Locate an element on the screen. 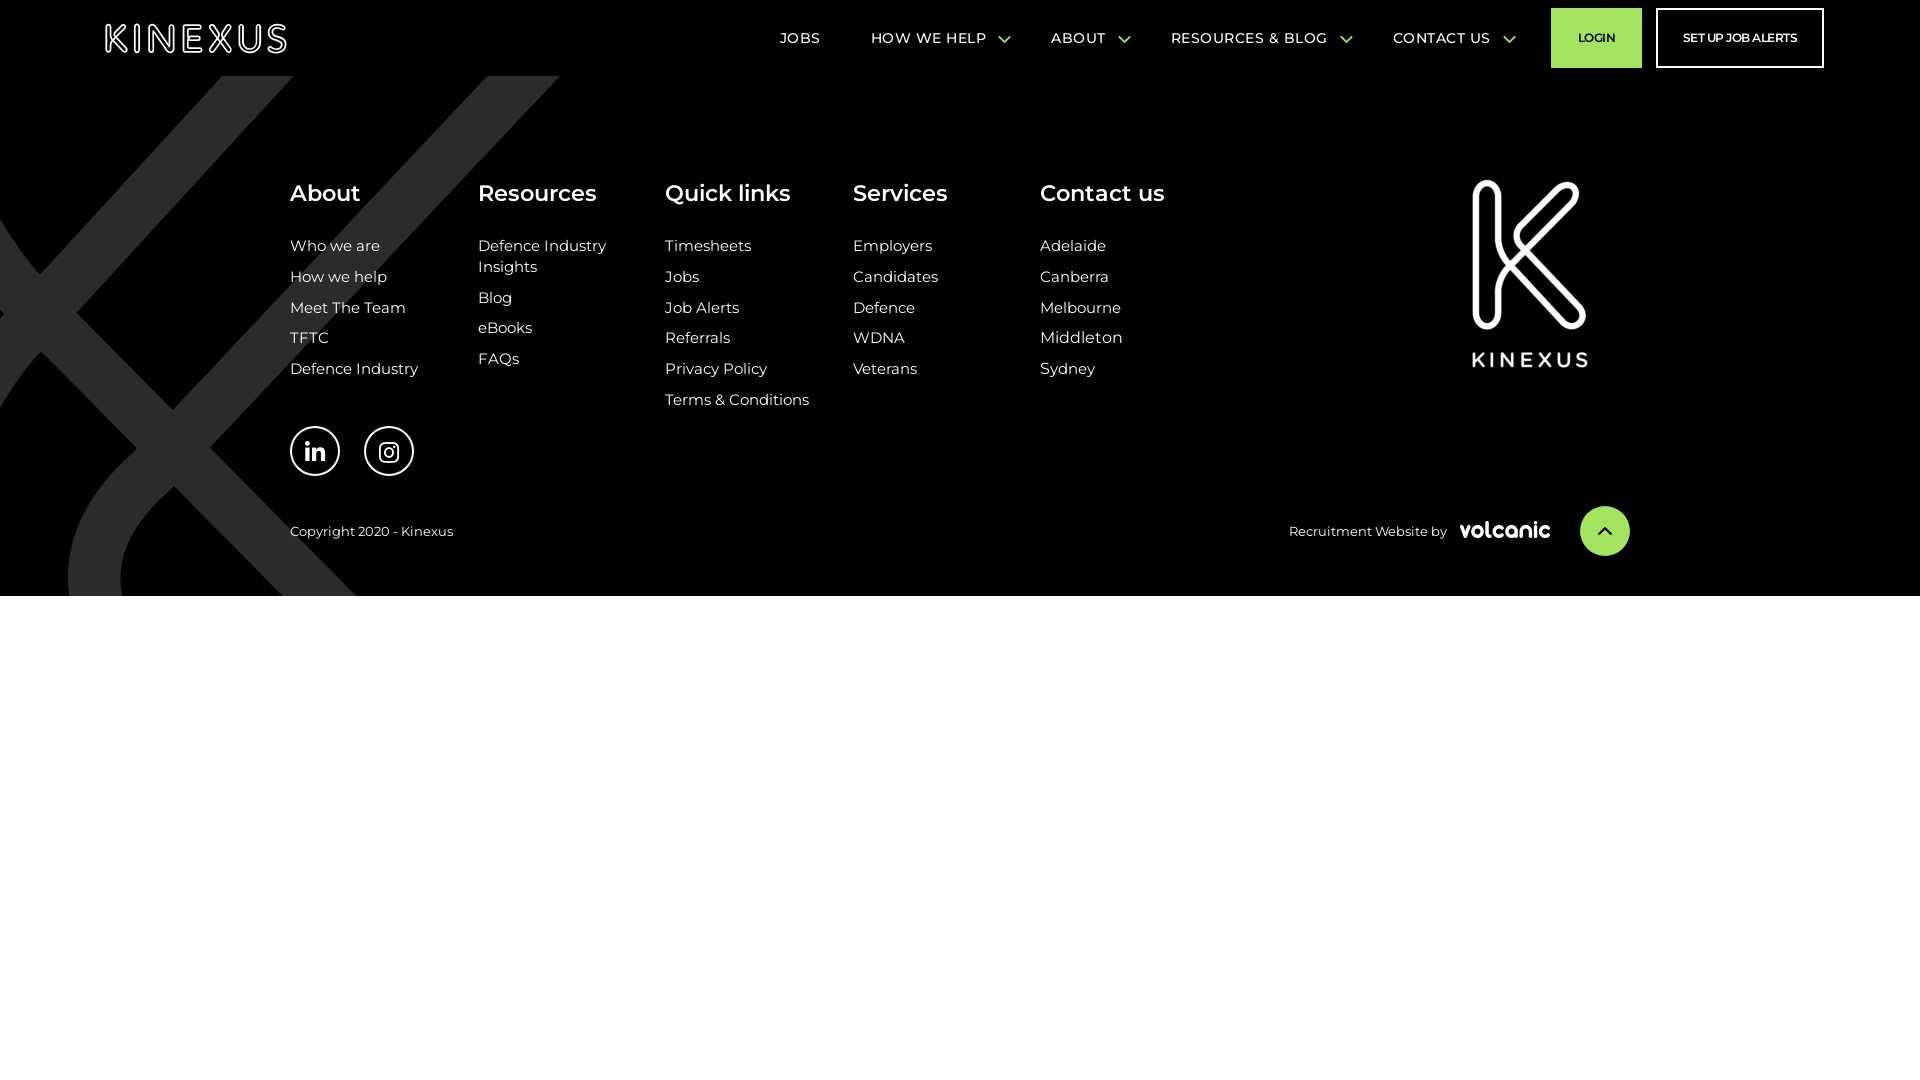 Image resolution: width=1920 pixels, height=1080 pixels. Recruitment Website by Volcanic is located at coordinates (1420, 531).